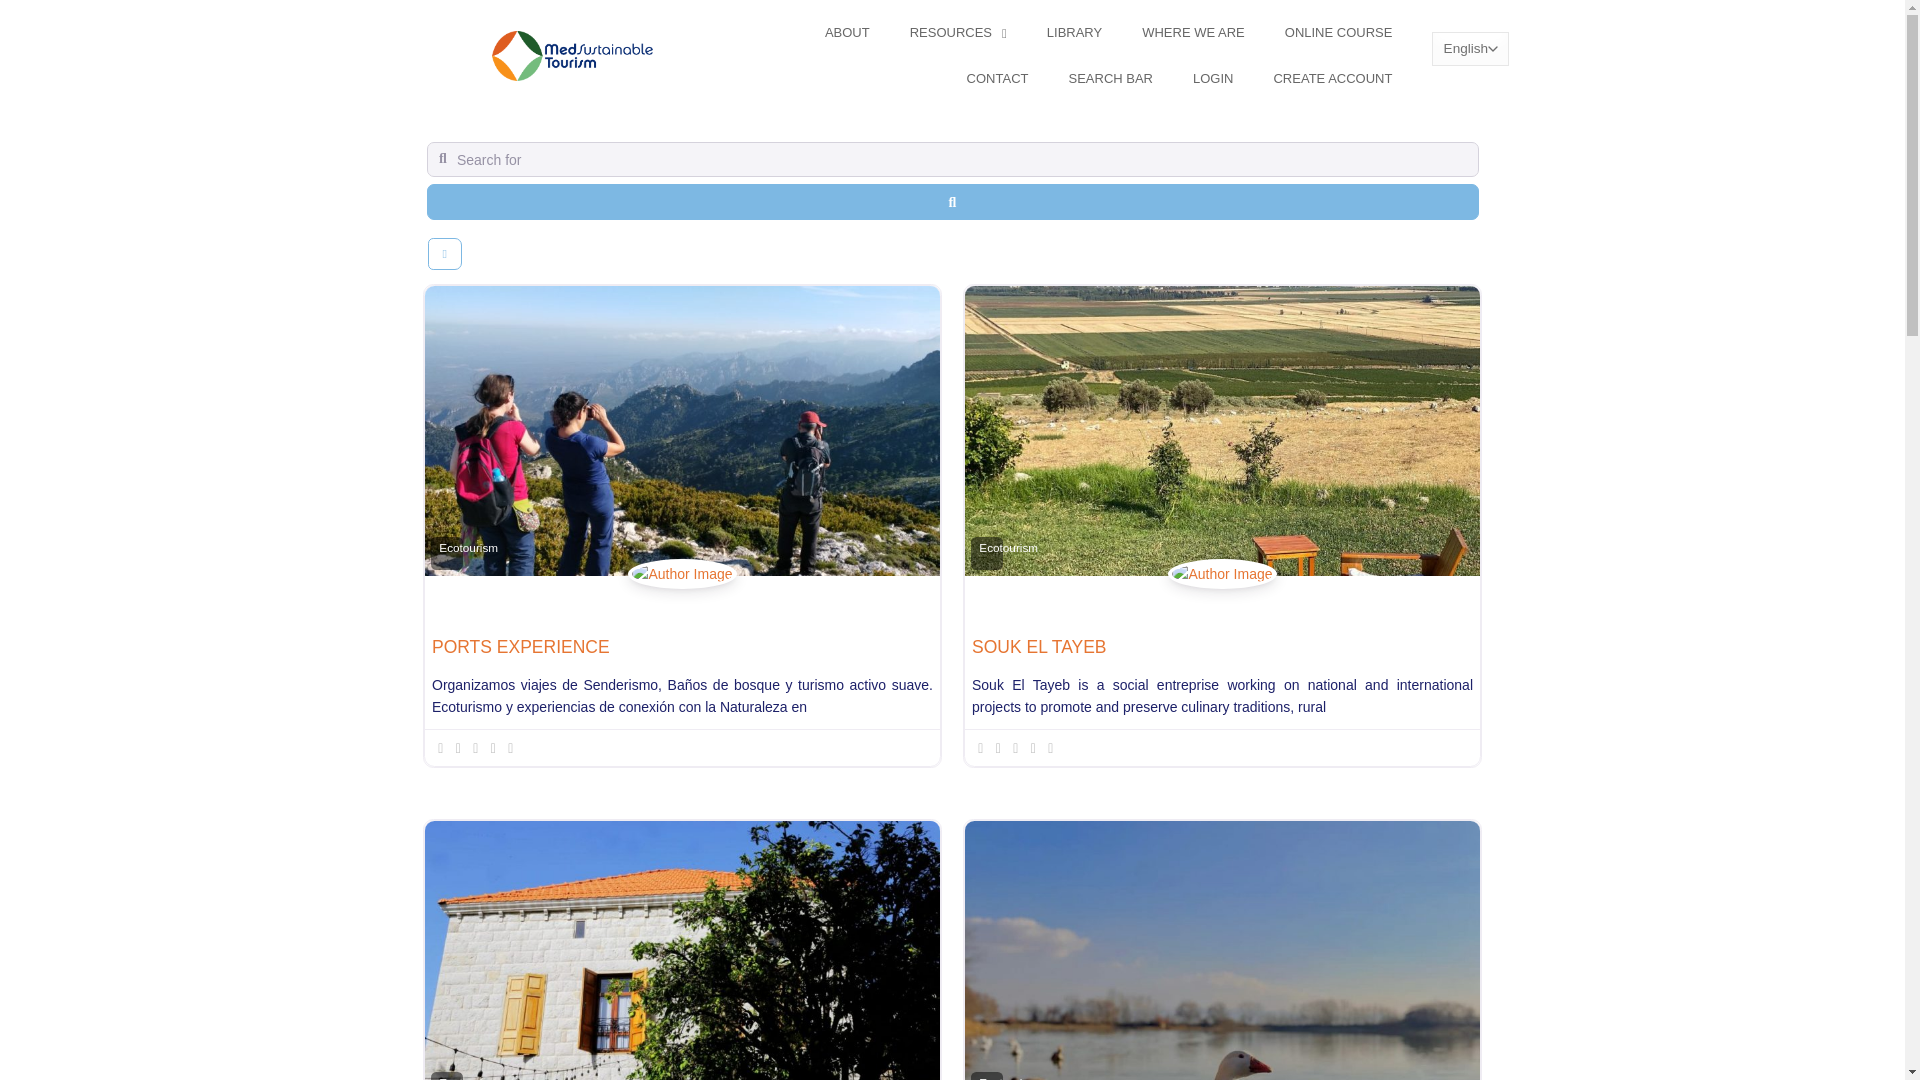 The height and width of the screenshot is (1080, 1920). I want to click on ABOUT, so click(847, 32).